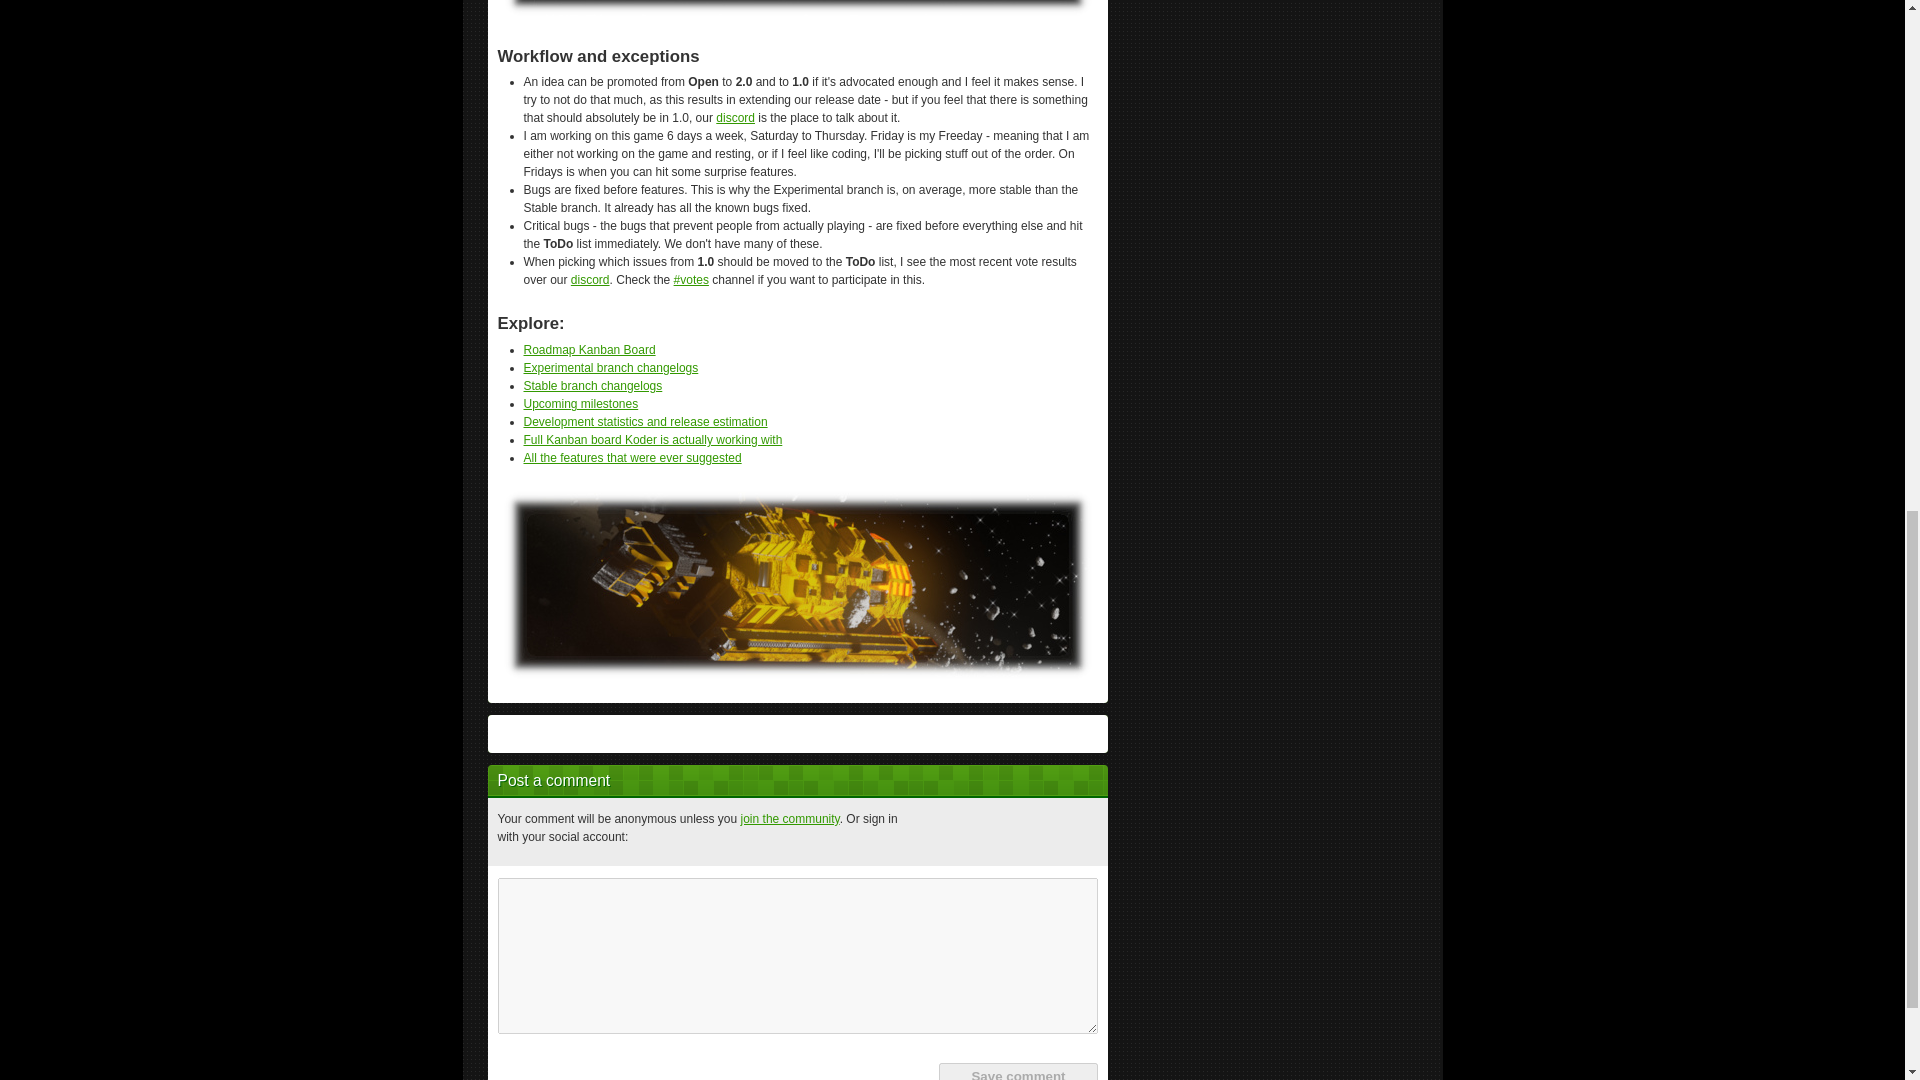 This screenshot has width=1920, height=1080. I want to click on Click to connect via Facebook, so click(933, 832).